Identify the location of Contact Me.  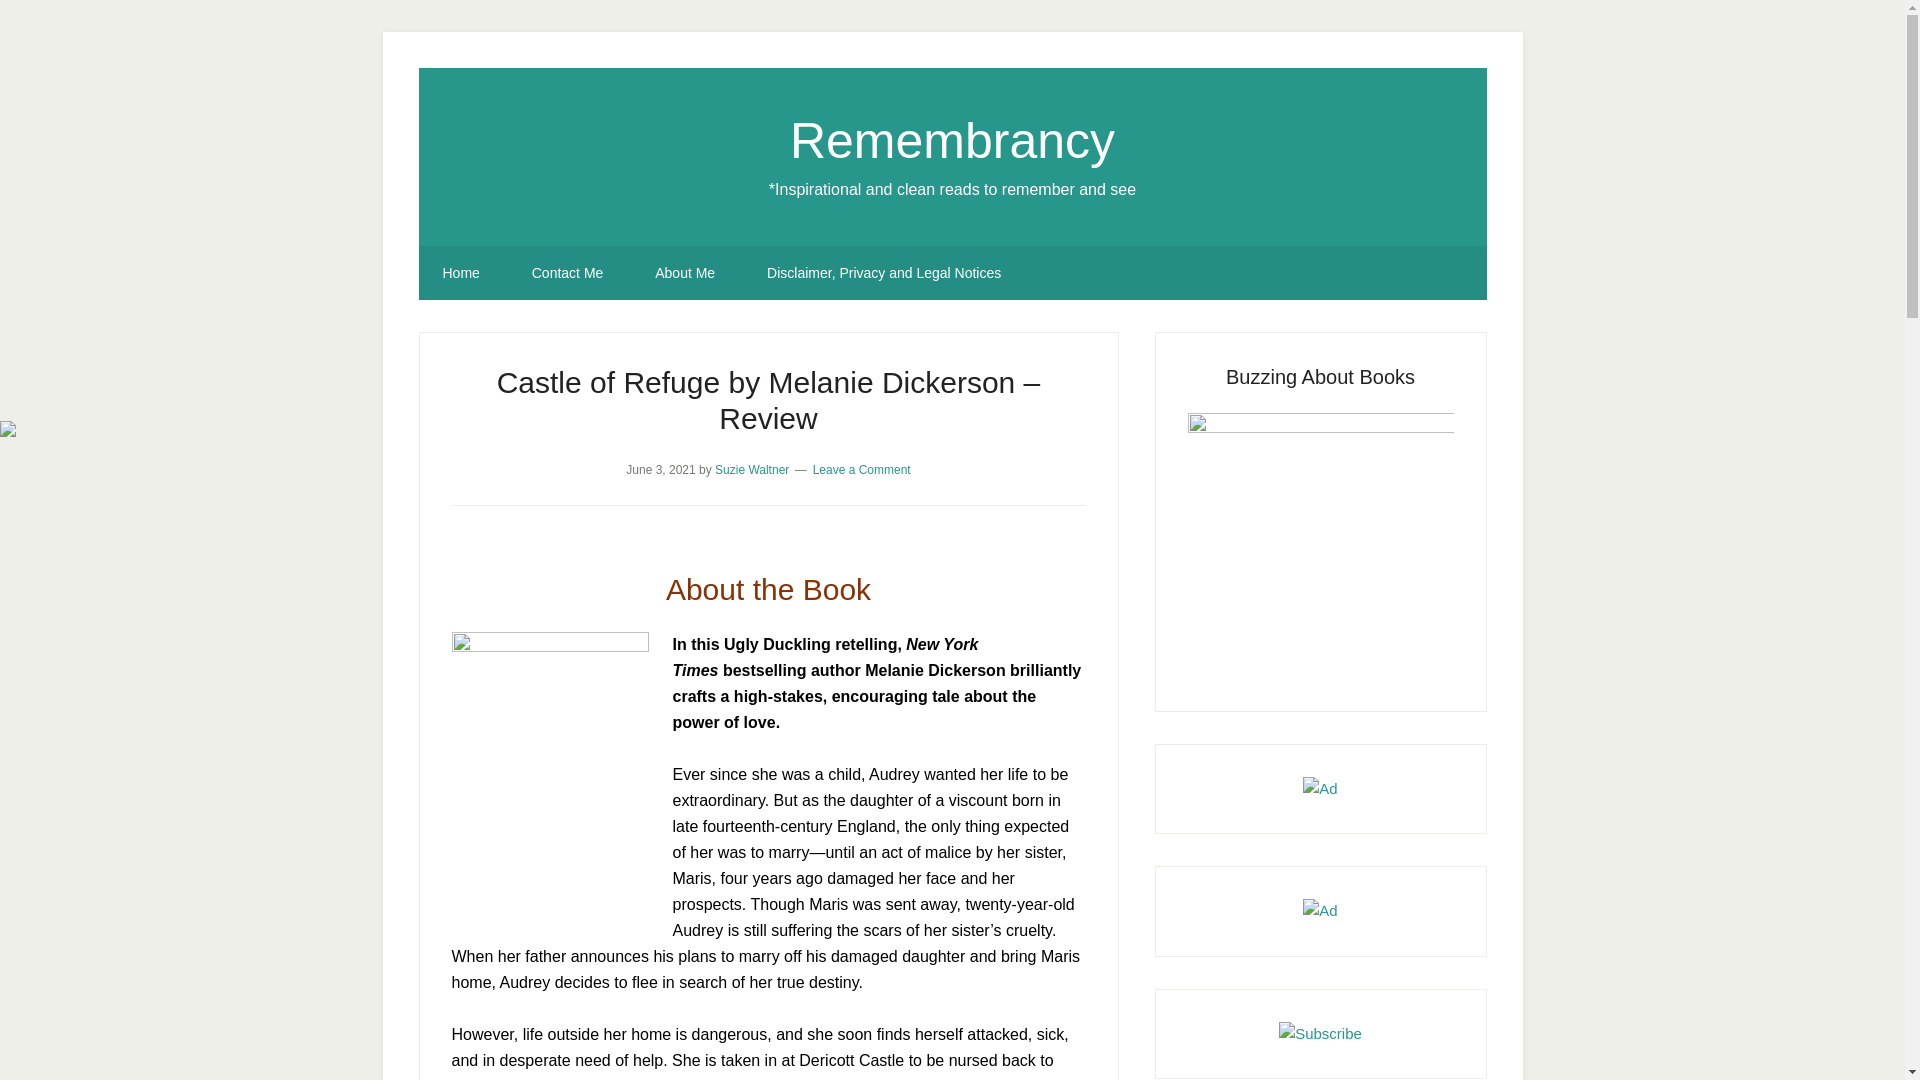
(568, 273).